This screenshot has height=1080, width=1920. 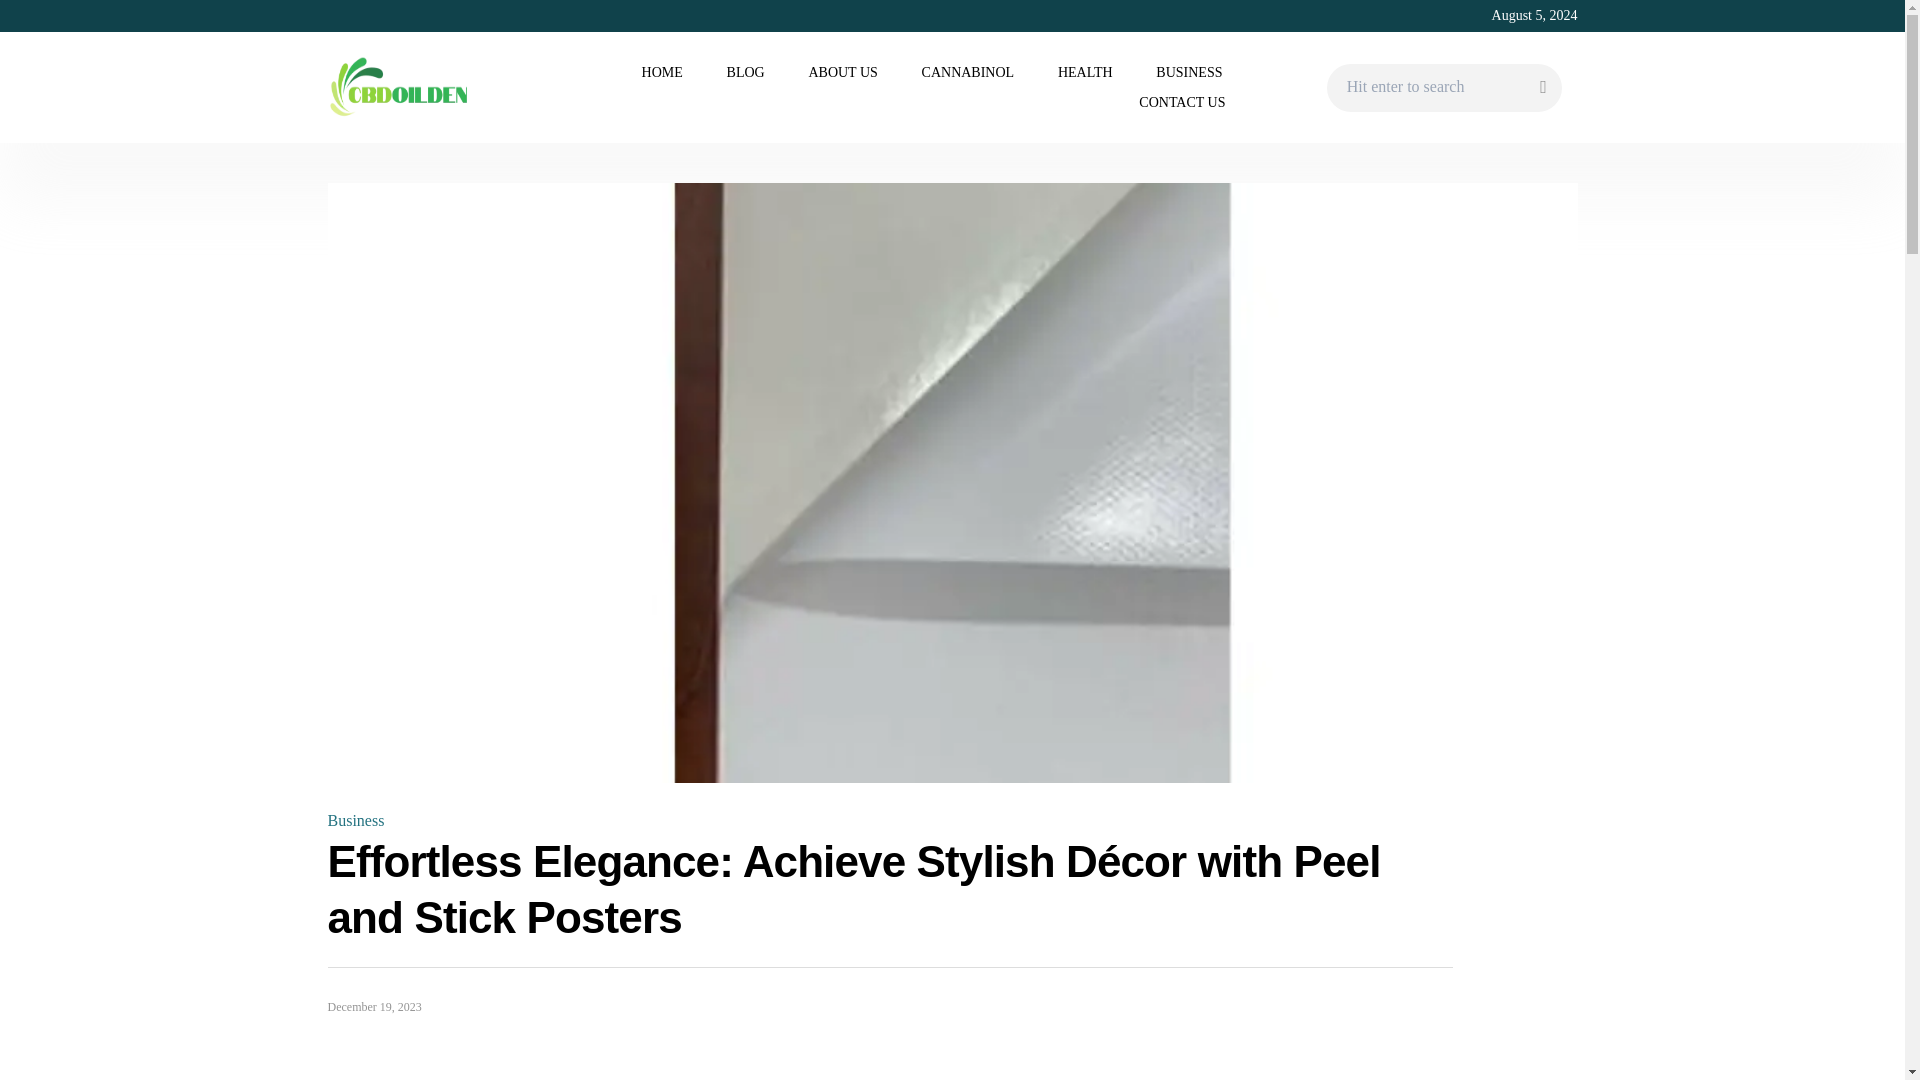 What do you see at coordinates (842, 72) in the screenshot?
I see `ABOUT US` at bounding box center [842, 72].